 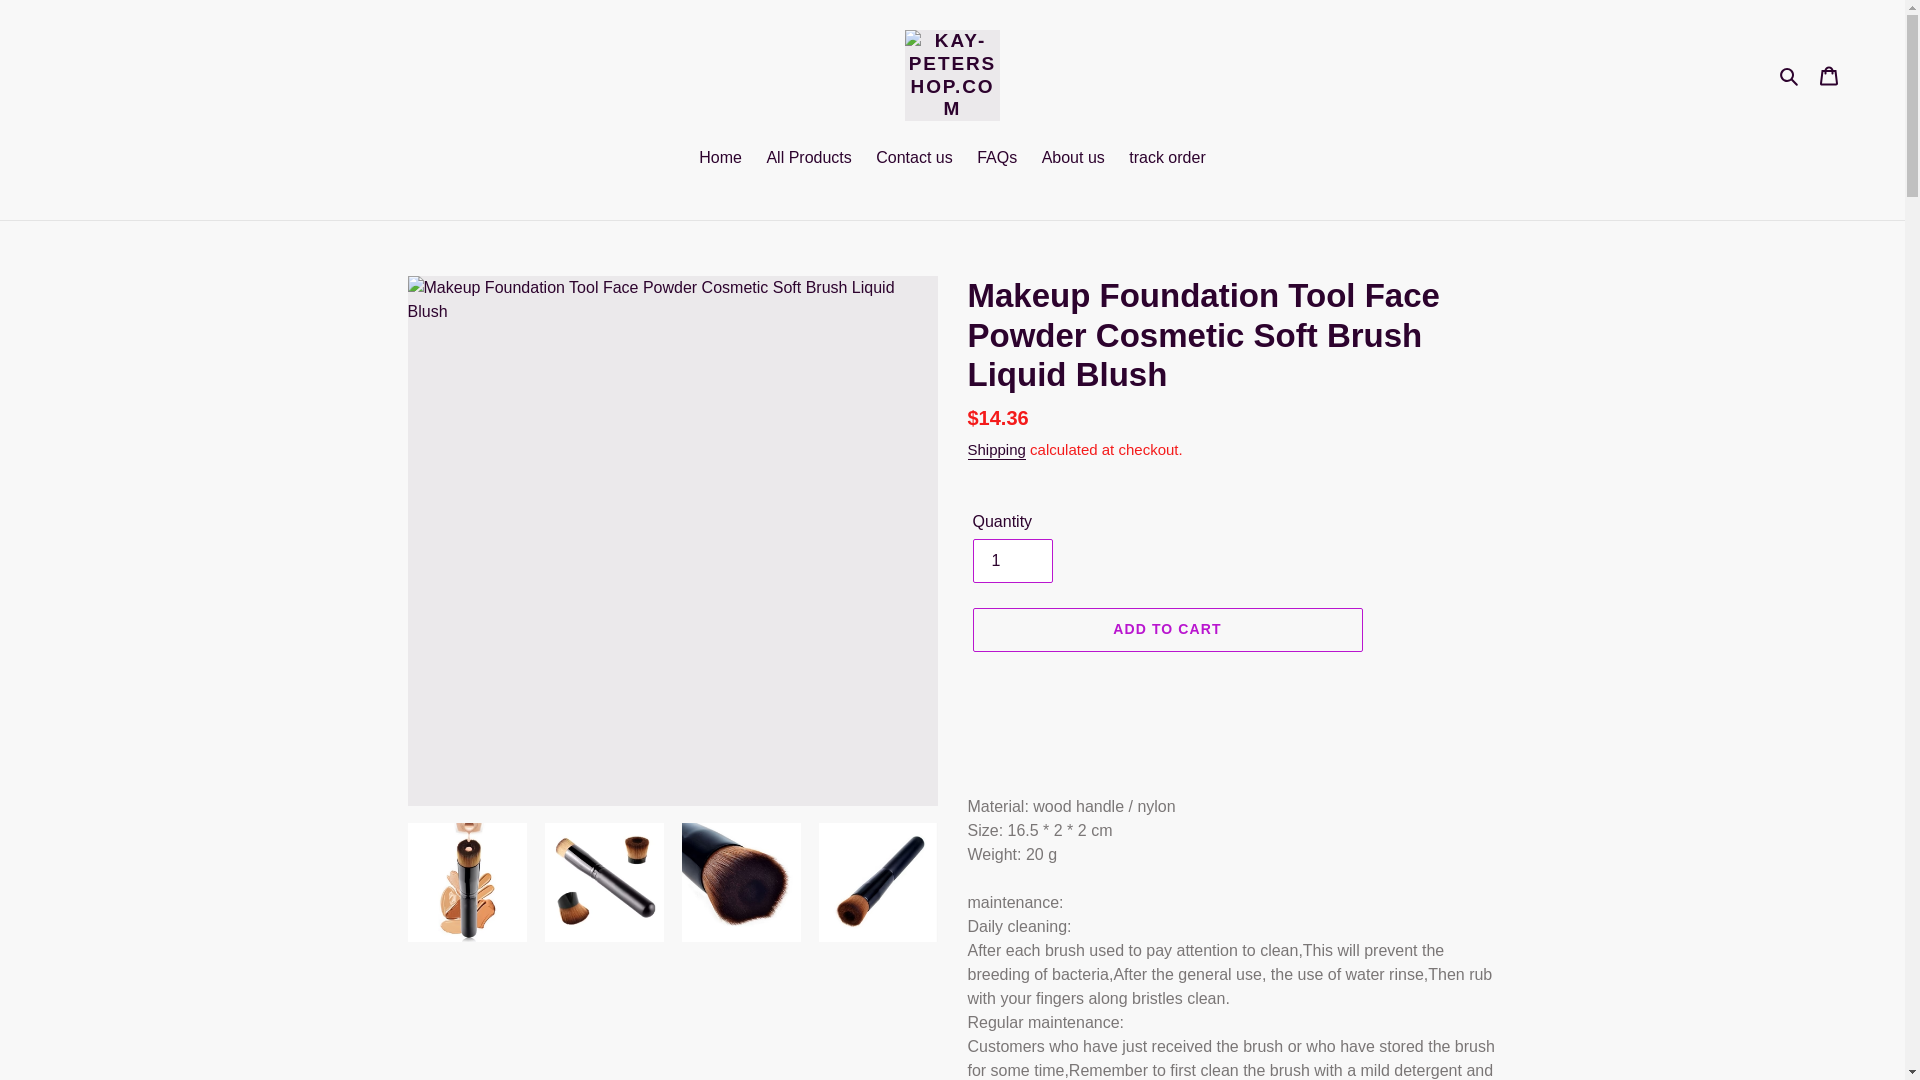 What do you see at coordinates (720, 158) in the screenshot?
I see `Home` at bounding box center [720, 158].